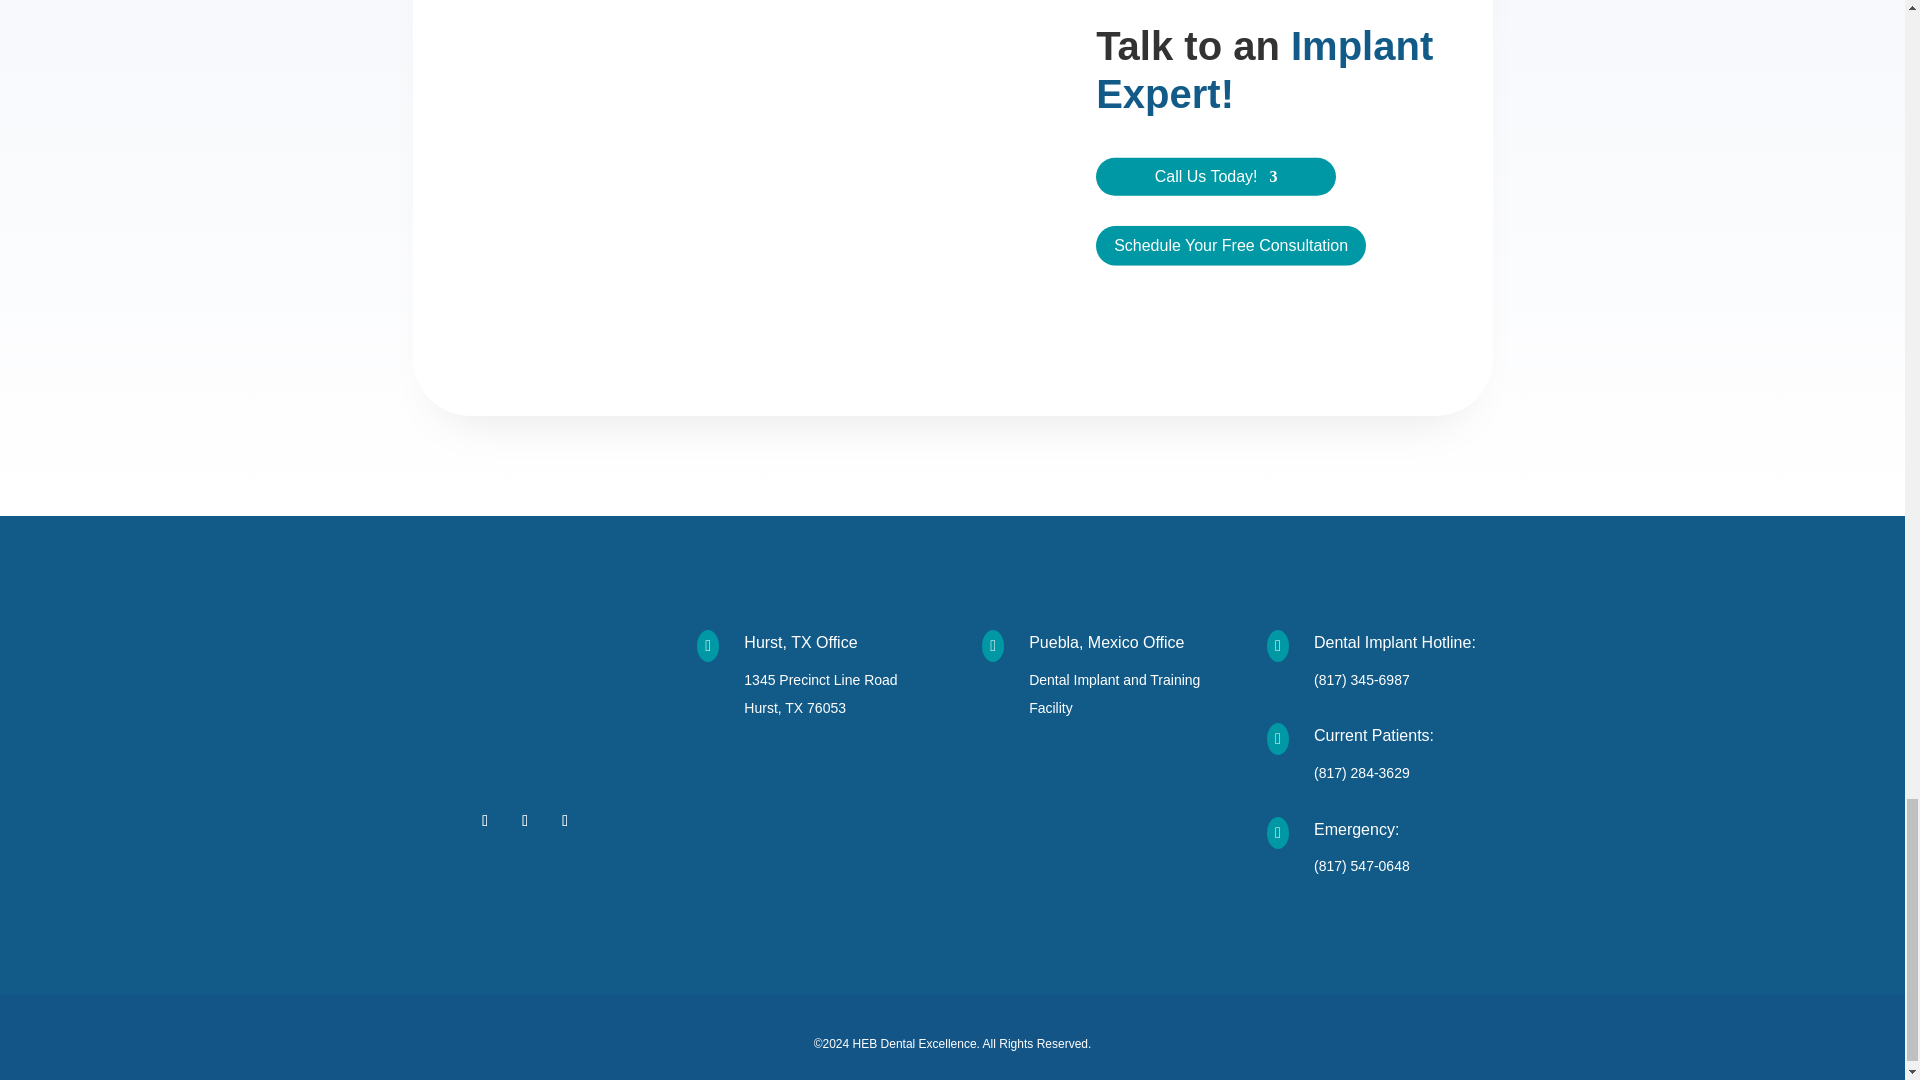 The height and width of the screenshot is (1080, 1920). I want to click on Schedule Your Free Consultation, so click(1230, 244).